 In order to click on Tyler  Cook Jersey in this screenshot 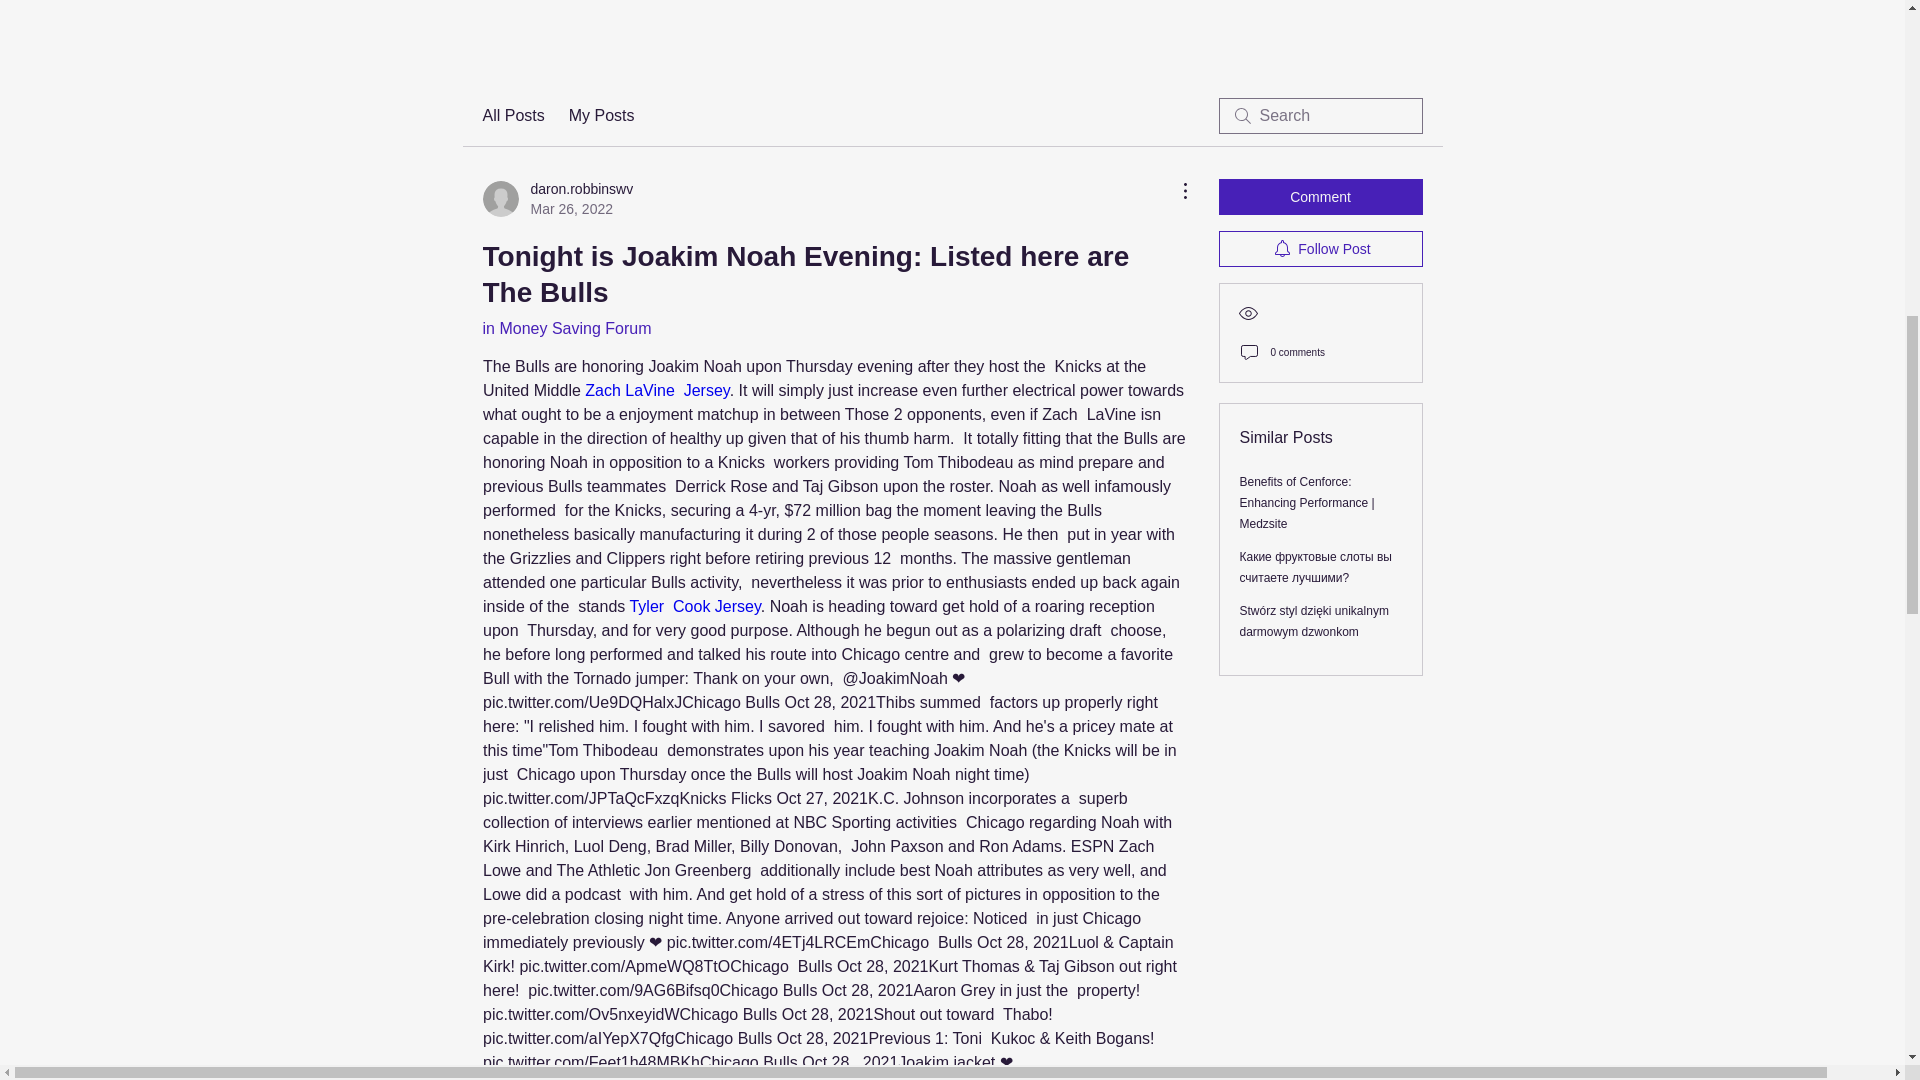, I will do `click(657, 390)`.